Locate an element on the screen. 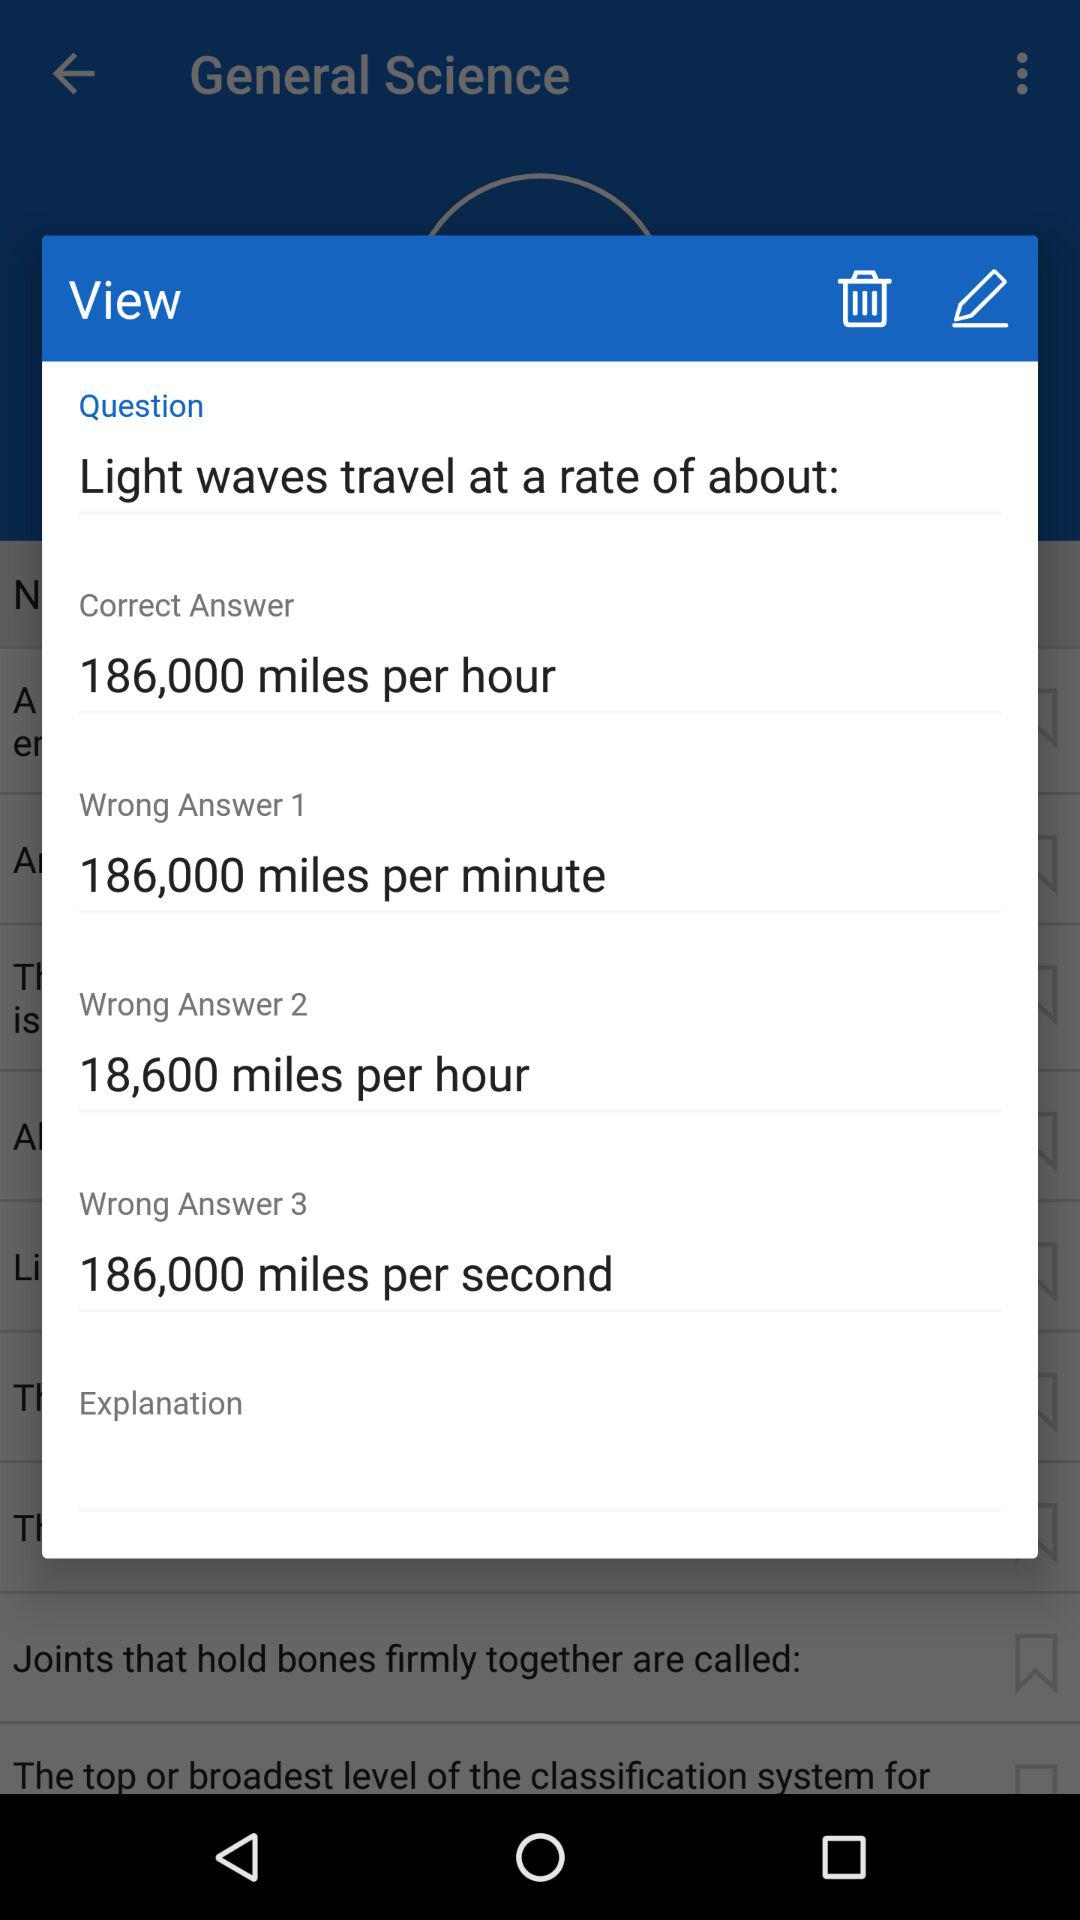 Image resolution: width=1080 pixels, height=1920 pixels. choose item below the 186 000 miles item is located at coordinates (540, 1472).